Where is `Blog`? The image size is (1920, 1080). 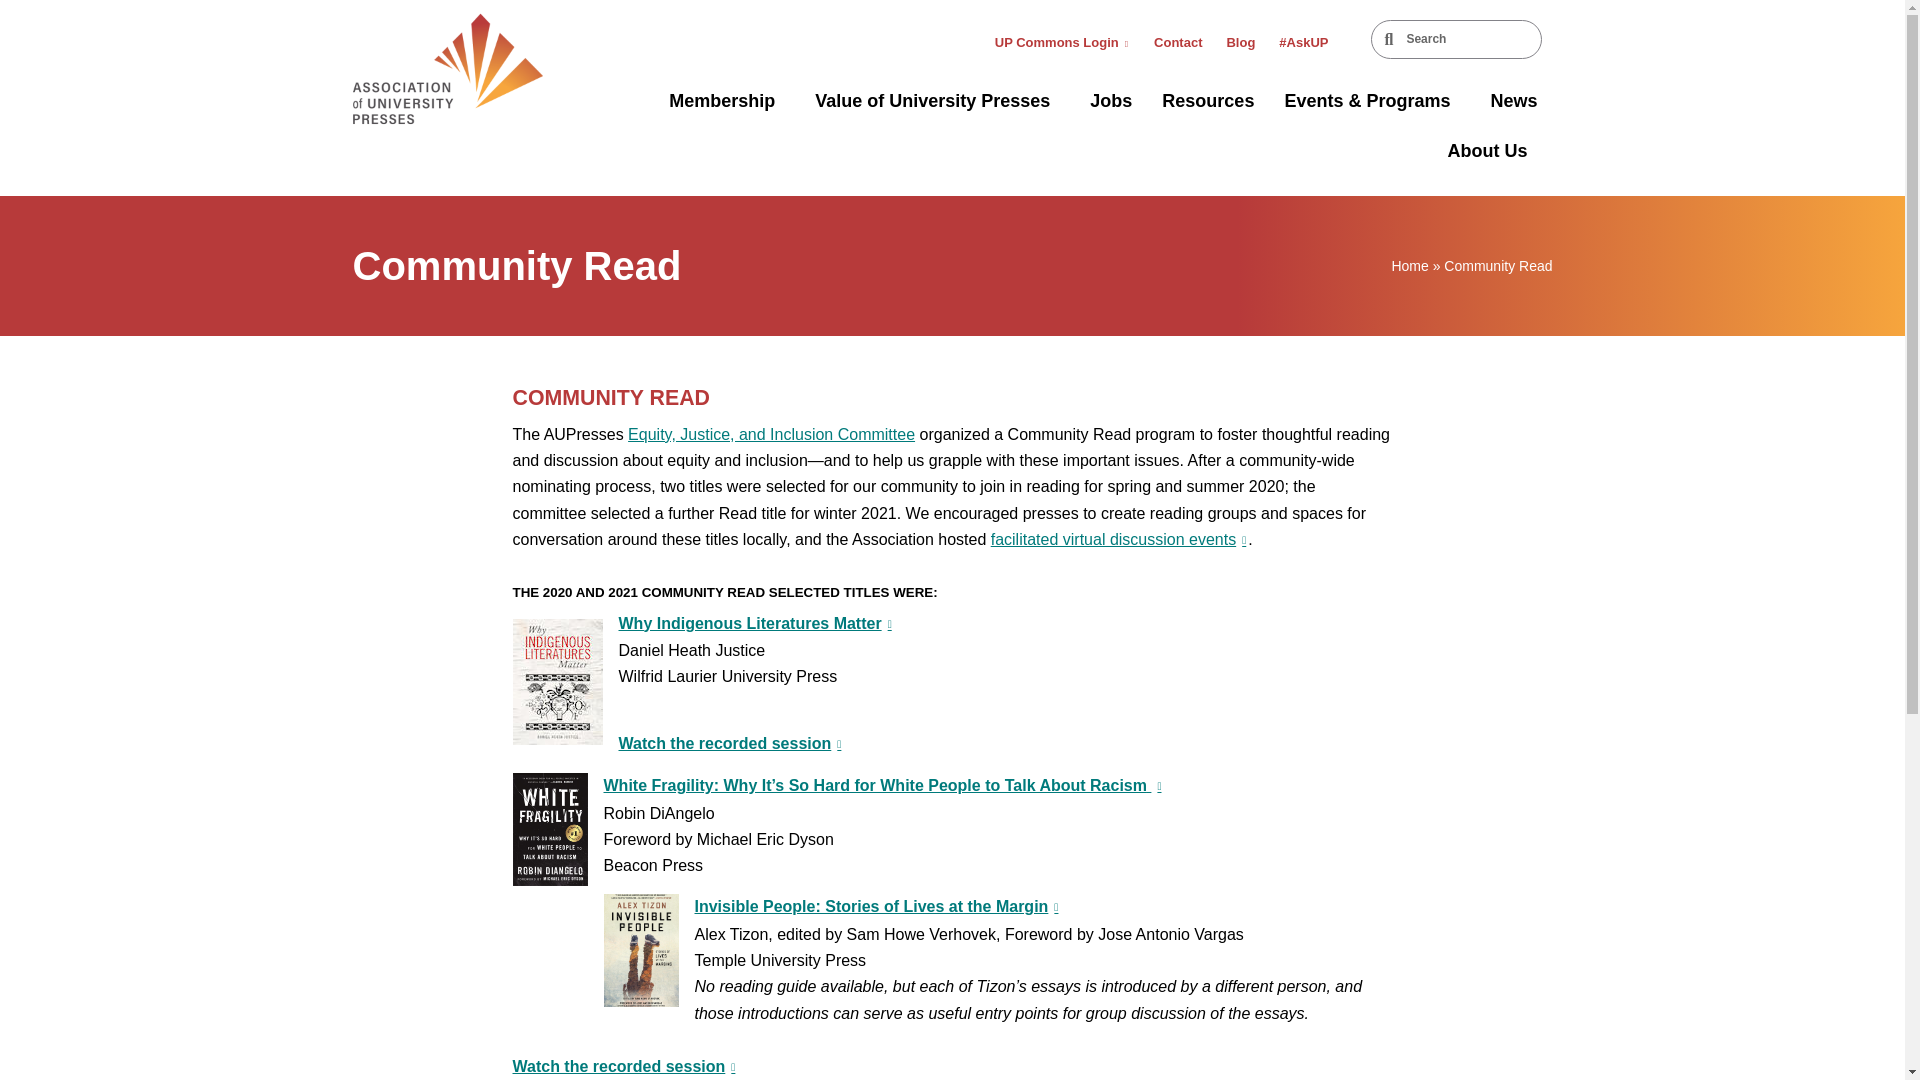
Blog is located at coordinates (1240, 42).